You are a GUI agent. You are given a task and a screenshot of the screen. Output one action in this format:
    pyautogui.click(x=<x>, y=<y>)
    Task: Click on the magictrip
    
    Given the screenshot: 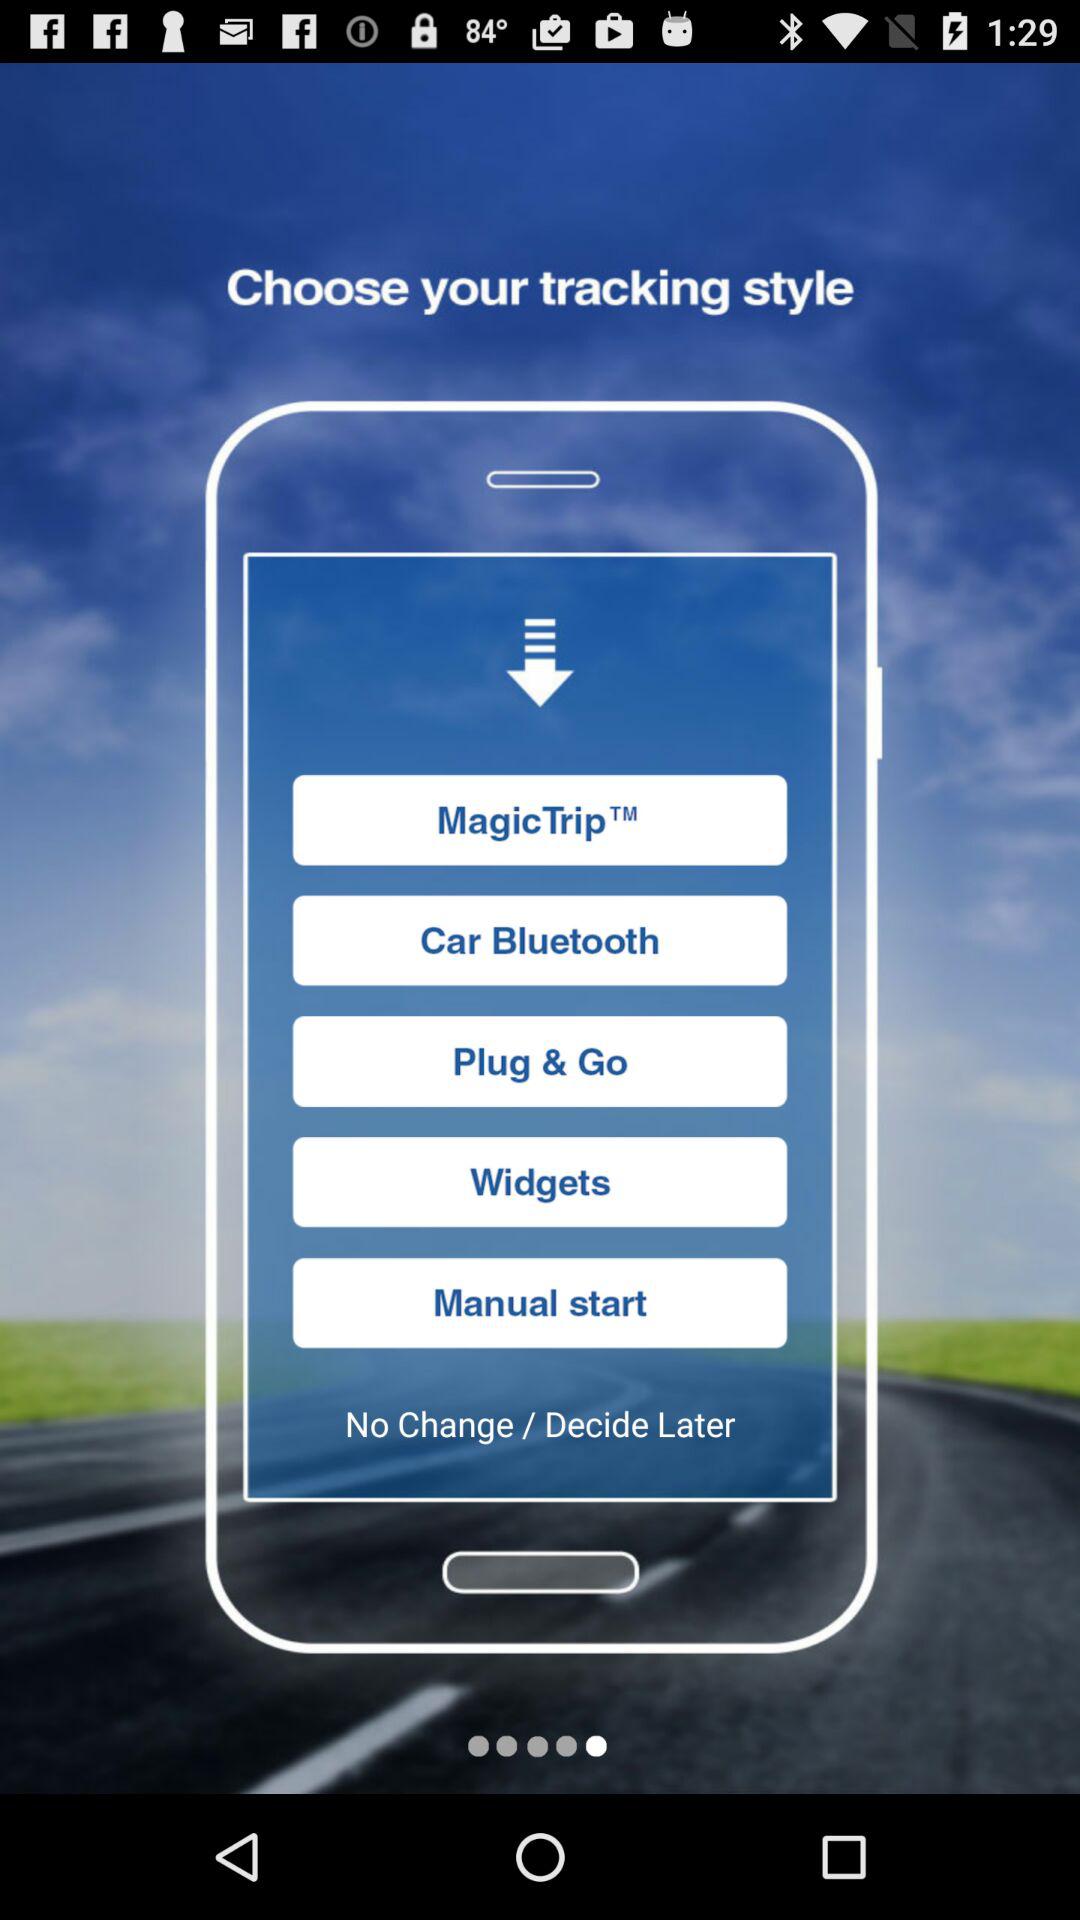 What is the action you would take?
    pyautogui.click(x=540, y=820)
    